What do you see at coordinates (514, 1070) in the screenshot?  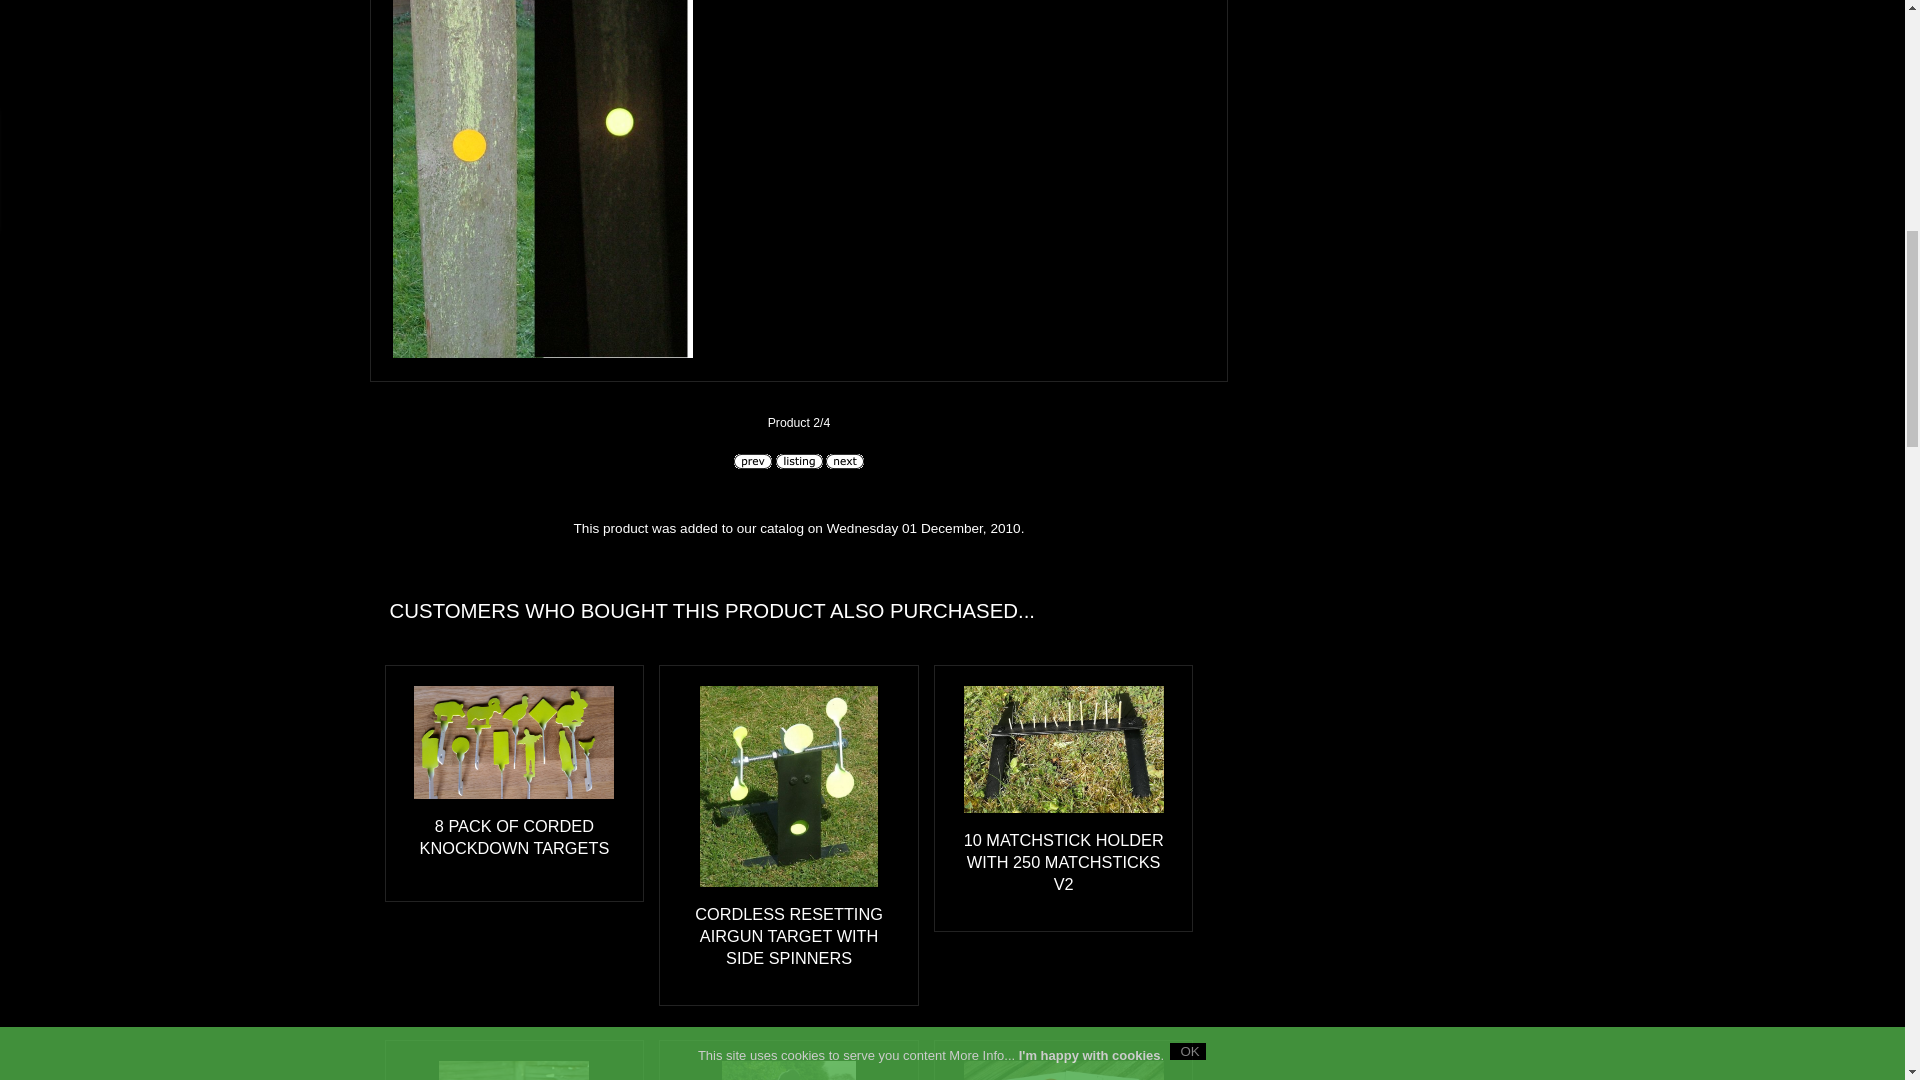 I see ` 6mm Cordless Resetting Airgun Target with Side Spinners ` at bounding box center [514, 1070].